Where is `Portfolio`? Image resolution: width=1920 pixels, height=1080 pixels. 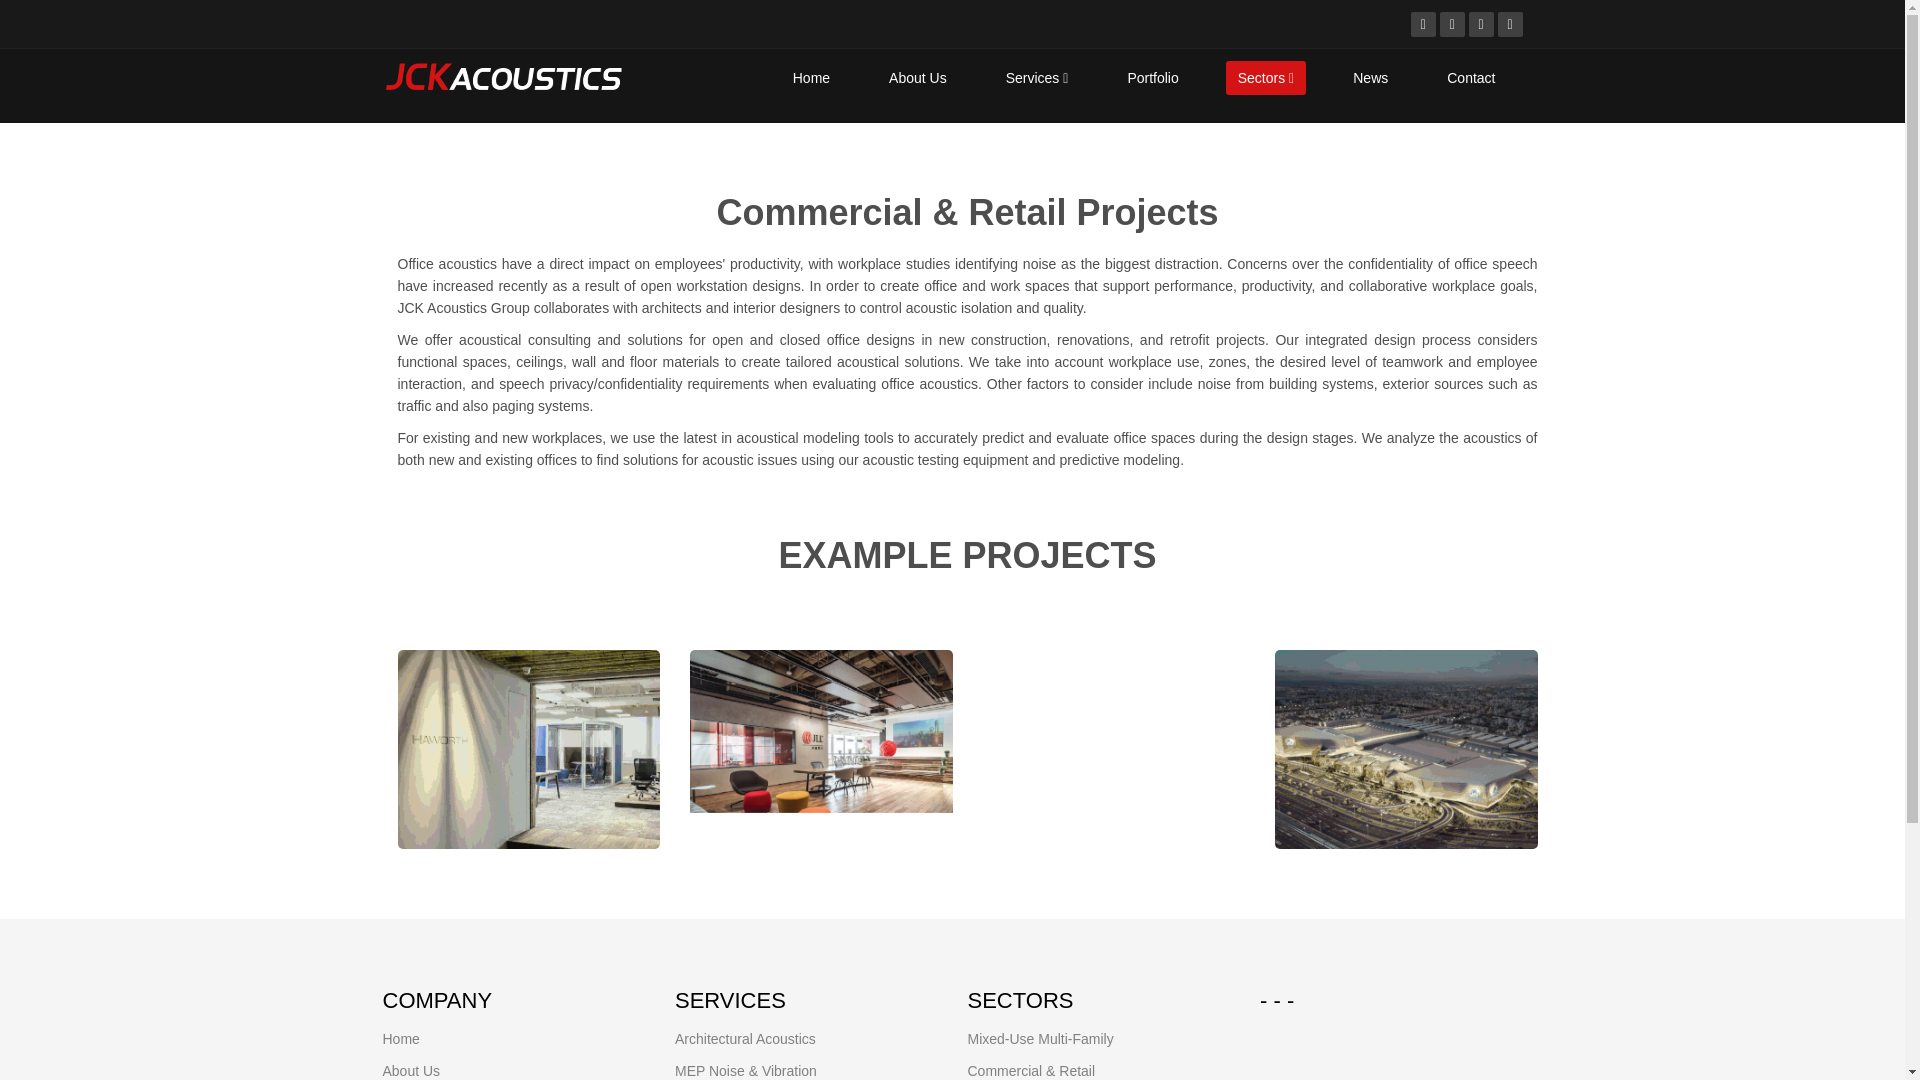
Portfolio is located at coordinates (1152, 78).